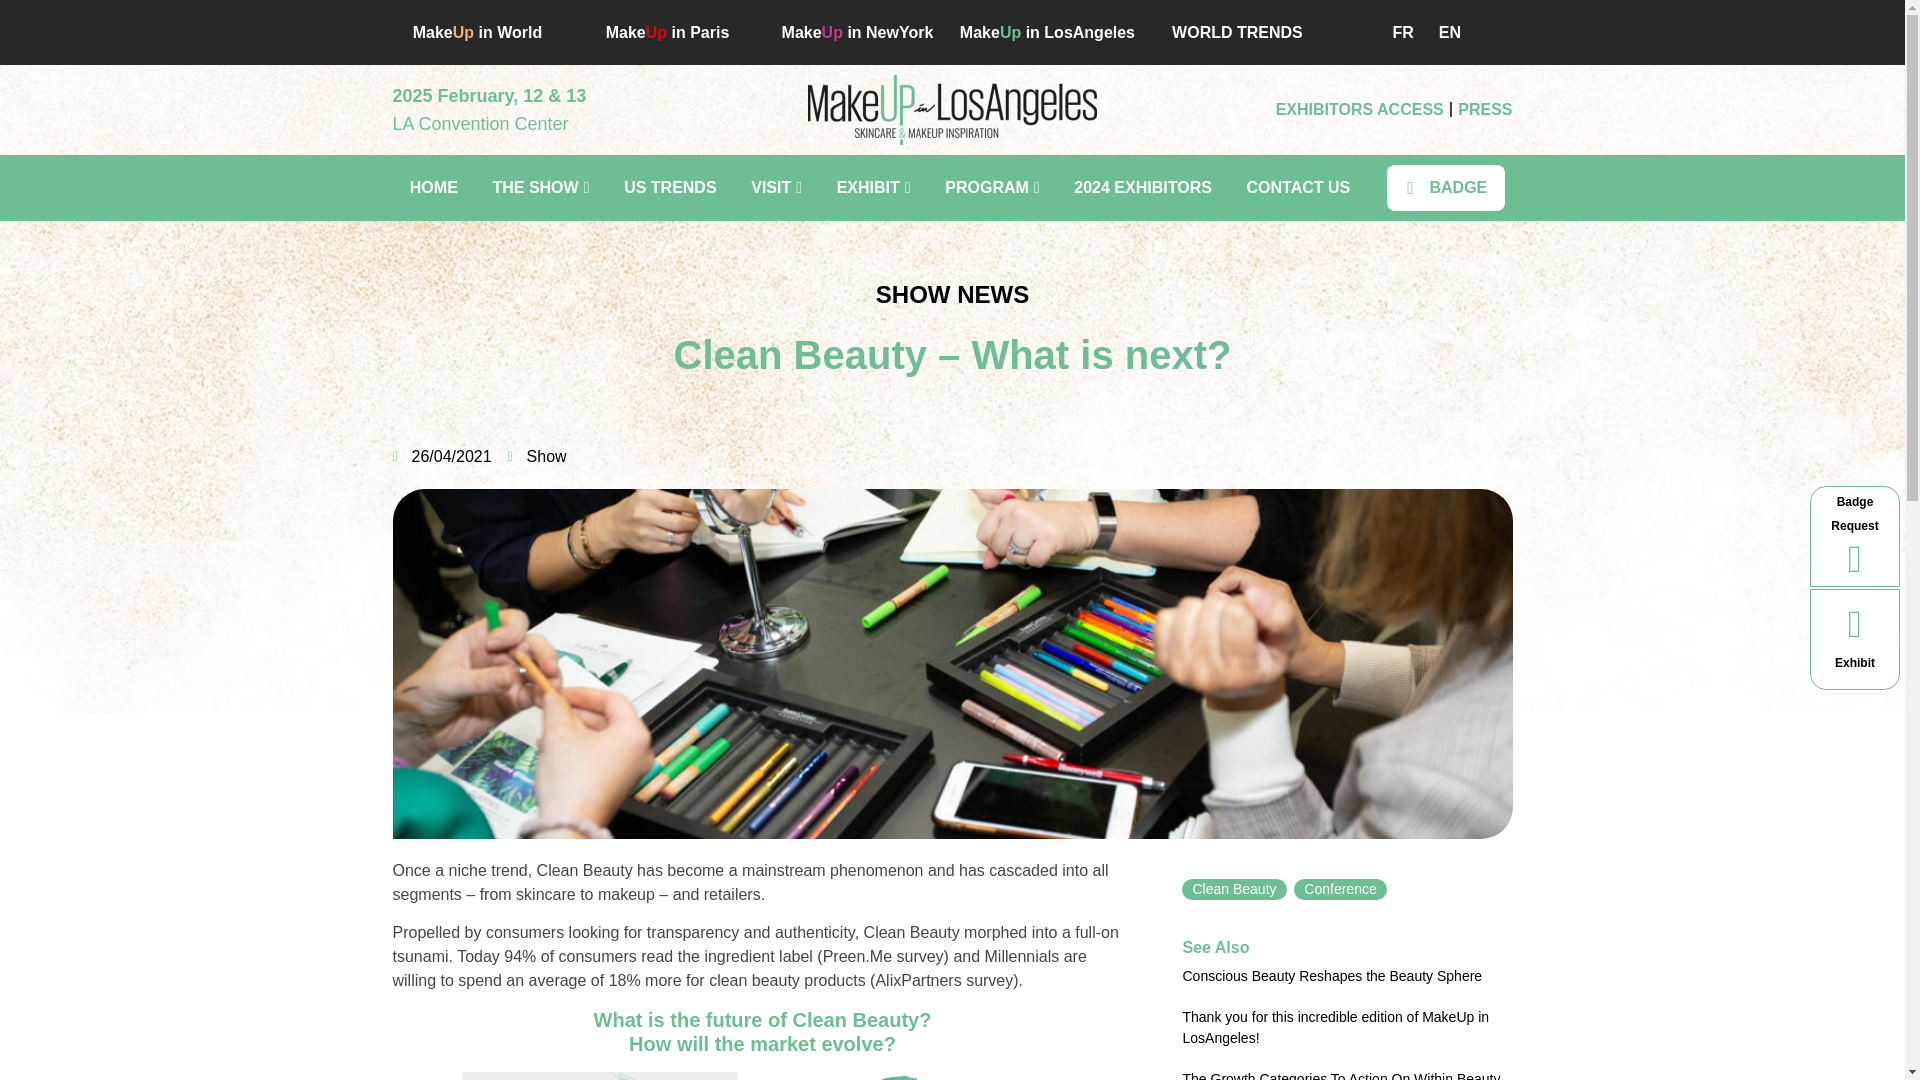  I want to click on FR, so click(1398, 32).